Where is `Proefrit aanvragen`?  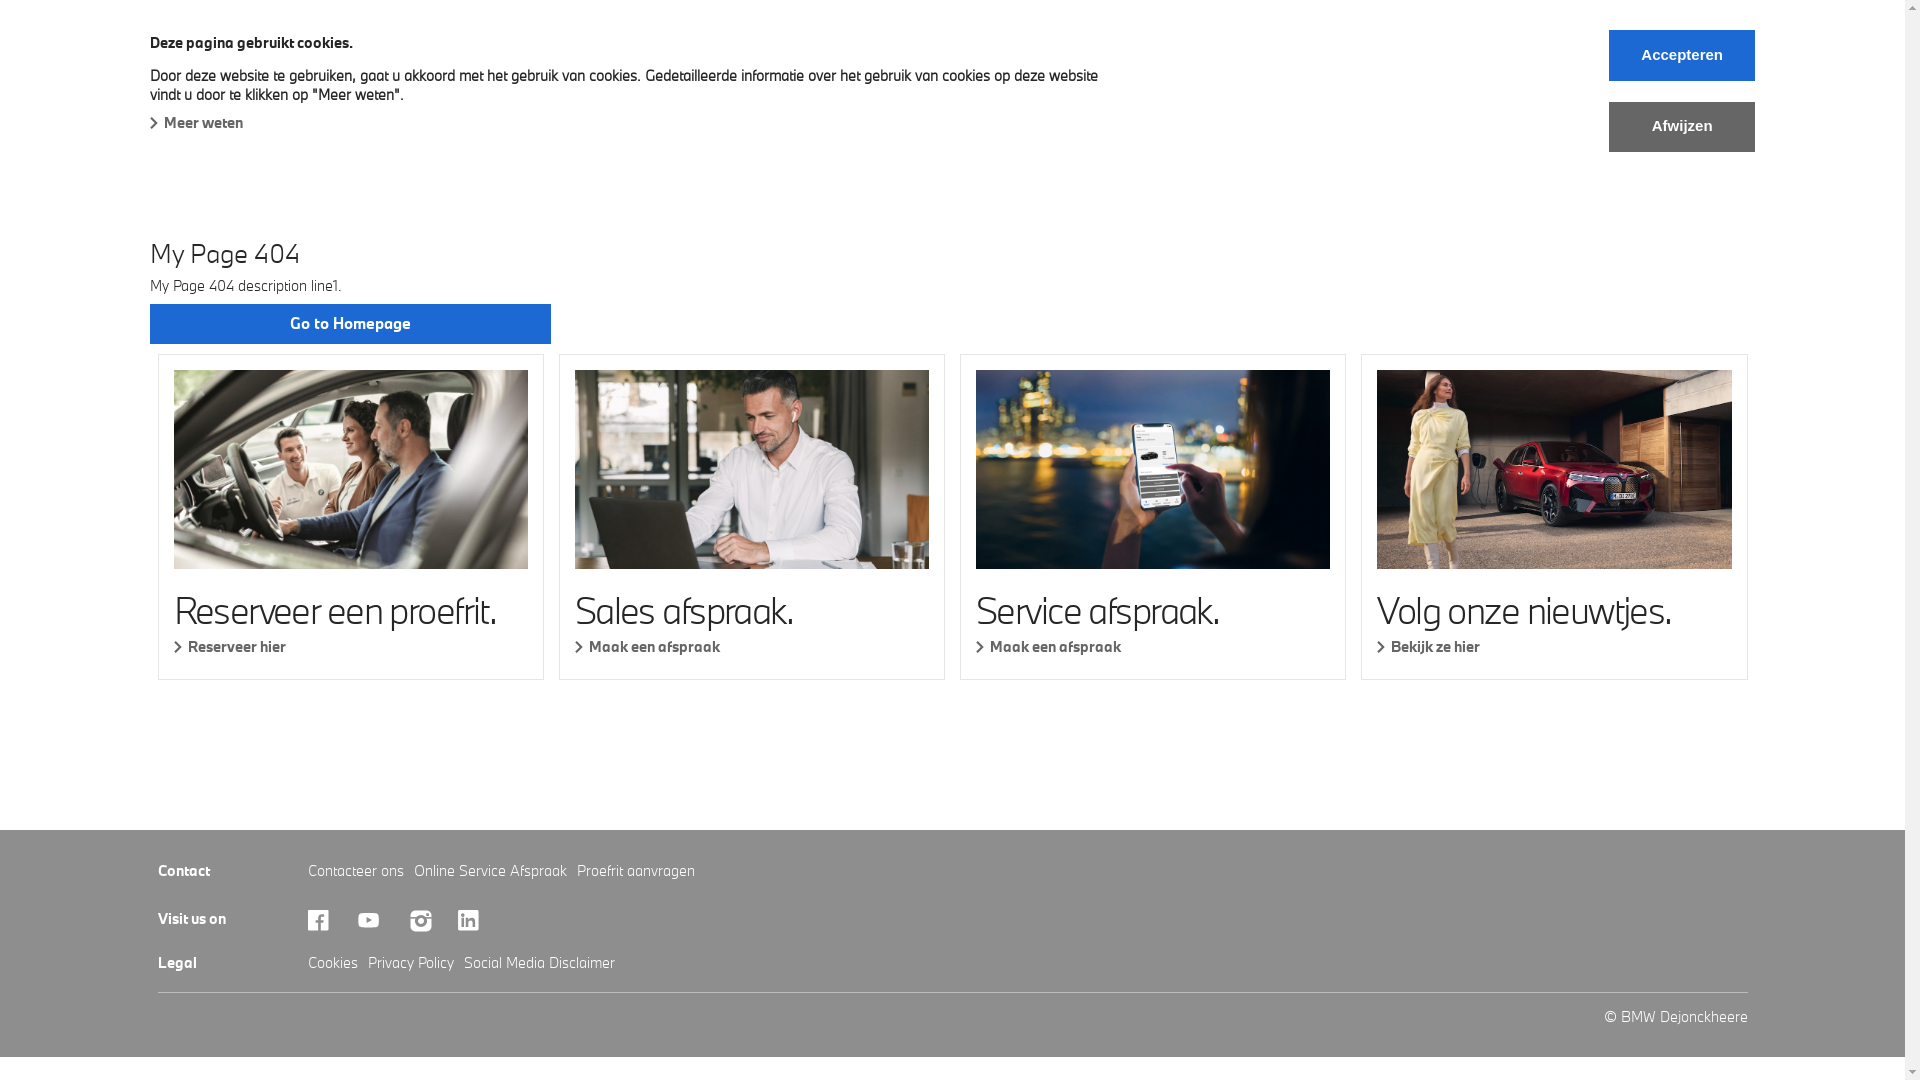
Proefrit aanvragen is located at coordinates (635, 870).